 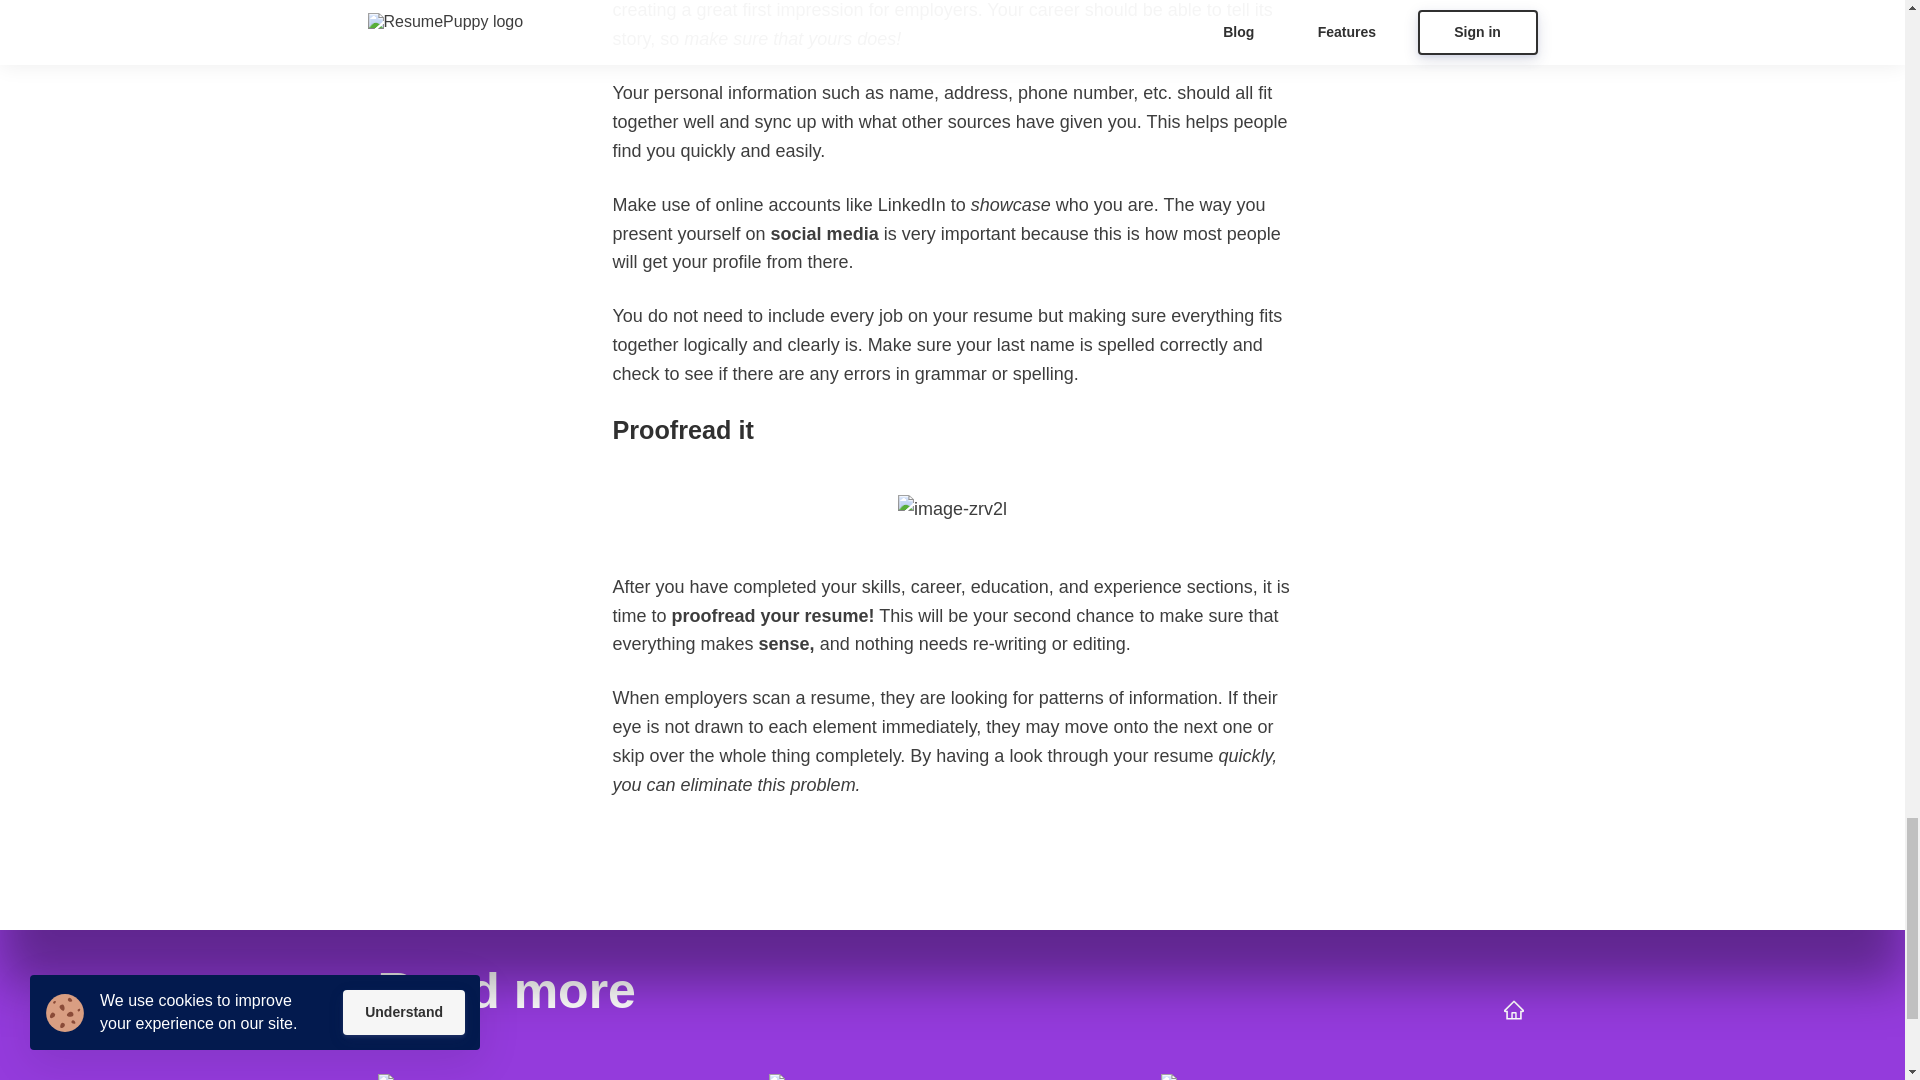 What do you see at coordinates (951, 1072) in the screenshot?
I see `How To Upload Resume On Ziprecruiter` at bounding box center [951, 1072].